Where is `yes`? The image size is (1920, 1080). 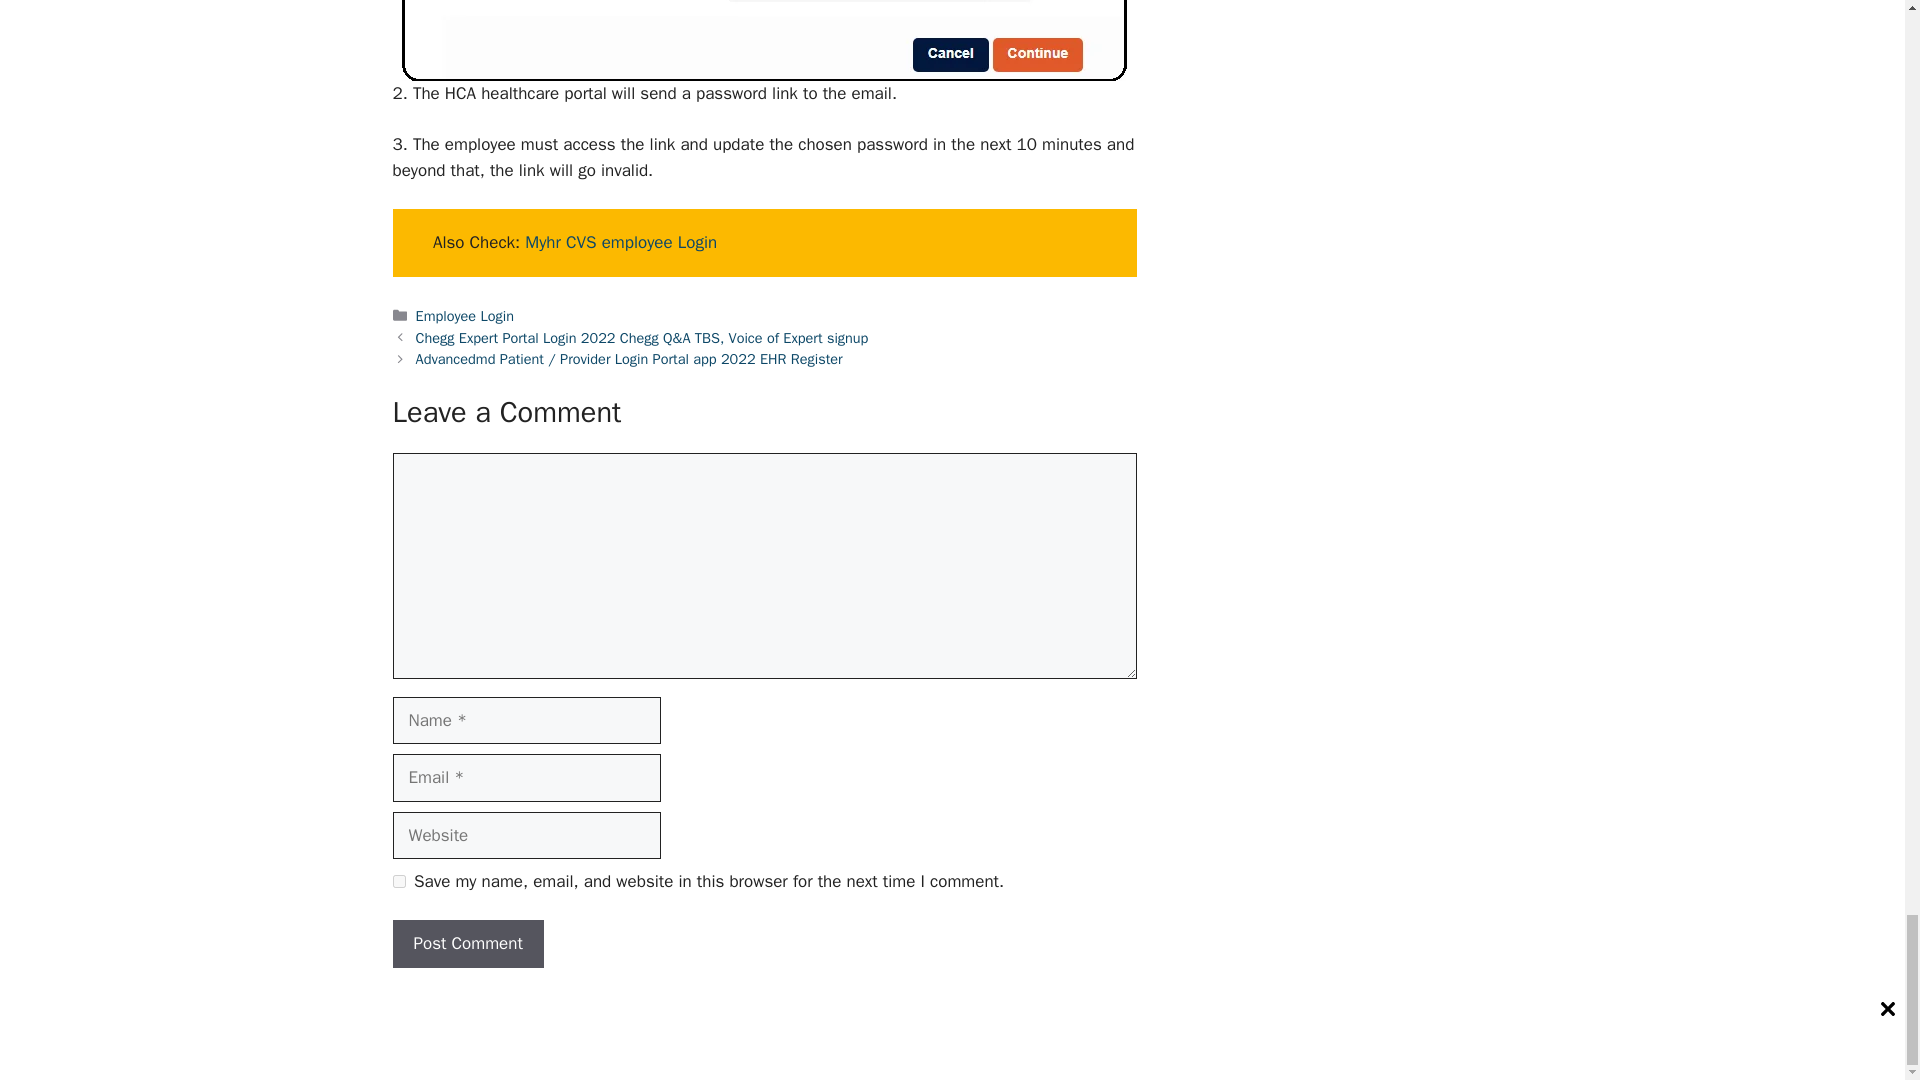 yes is located at coordinates (398, 880).